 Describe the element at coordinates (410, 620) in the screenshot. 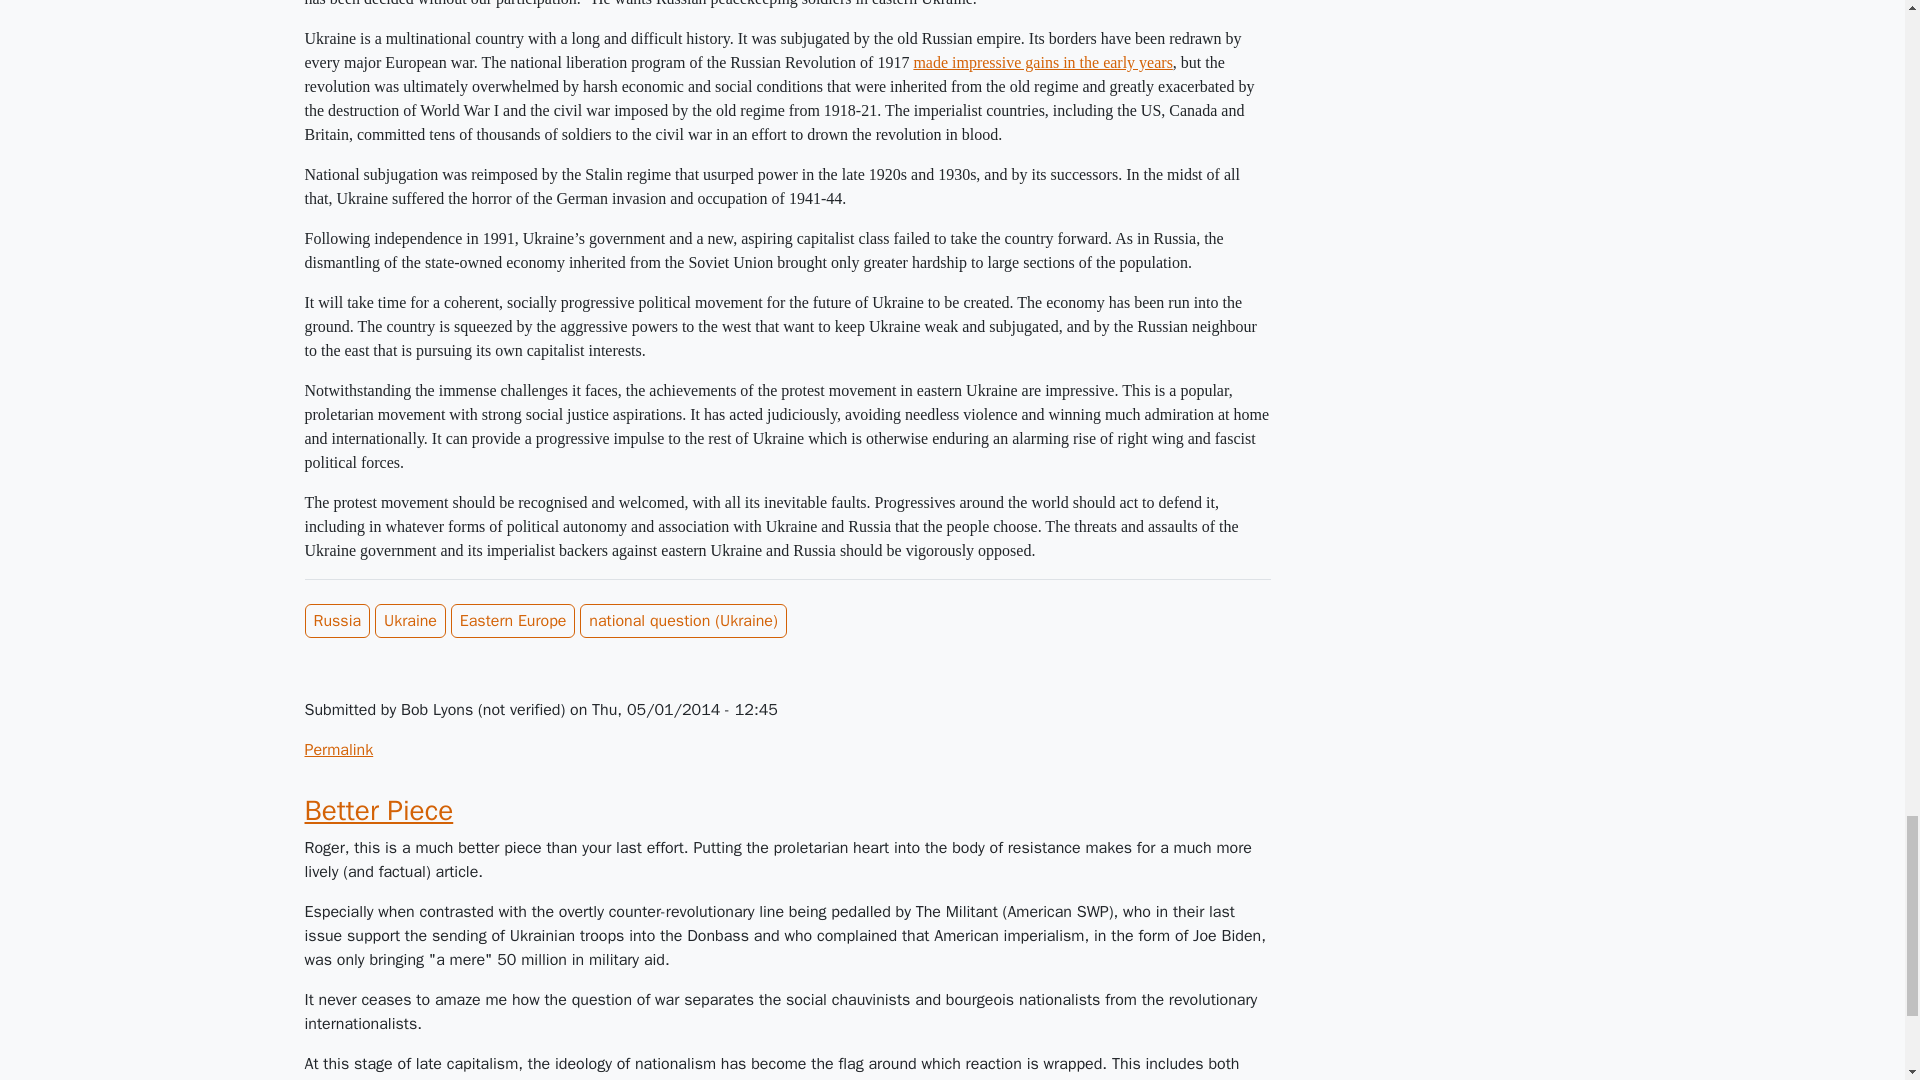

I see `Ukraine` at that location.